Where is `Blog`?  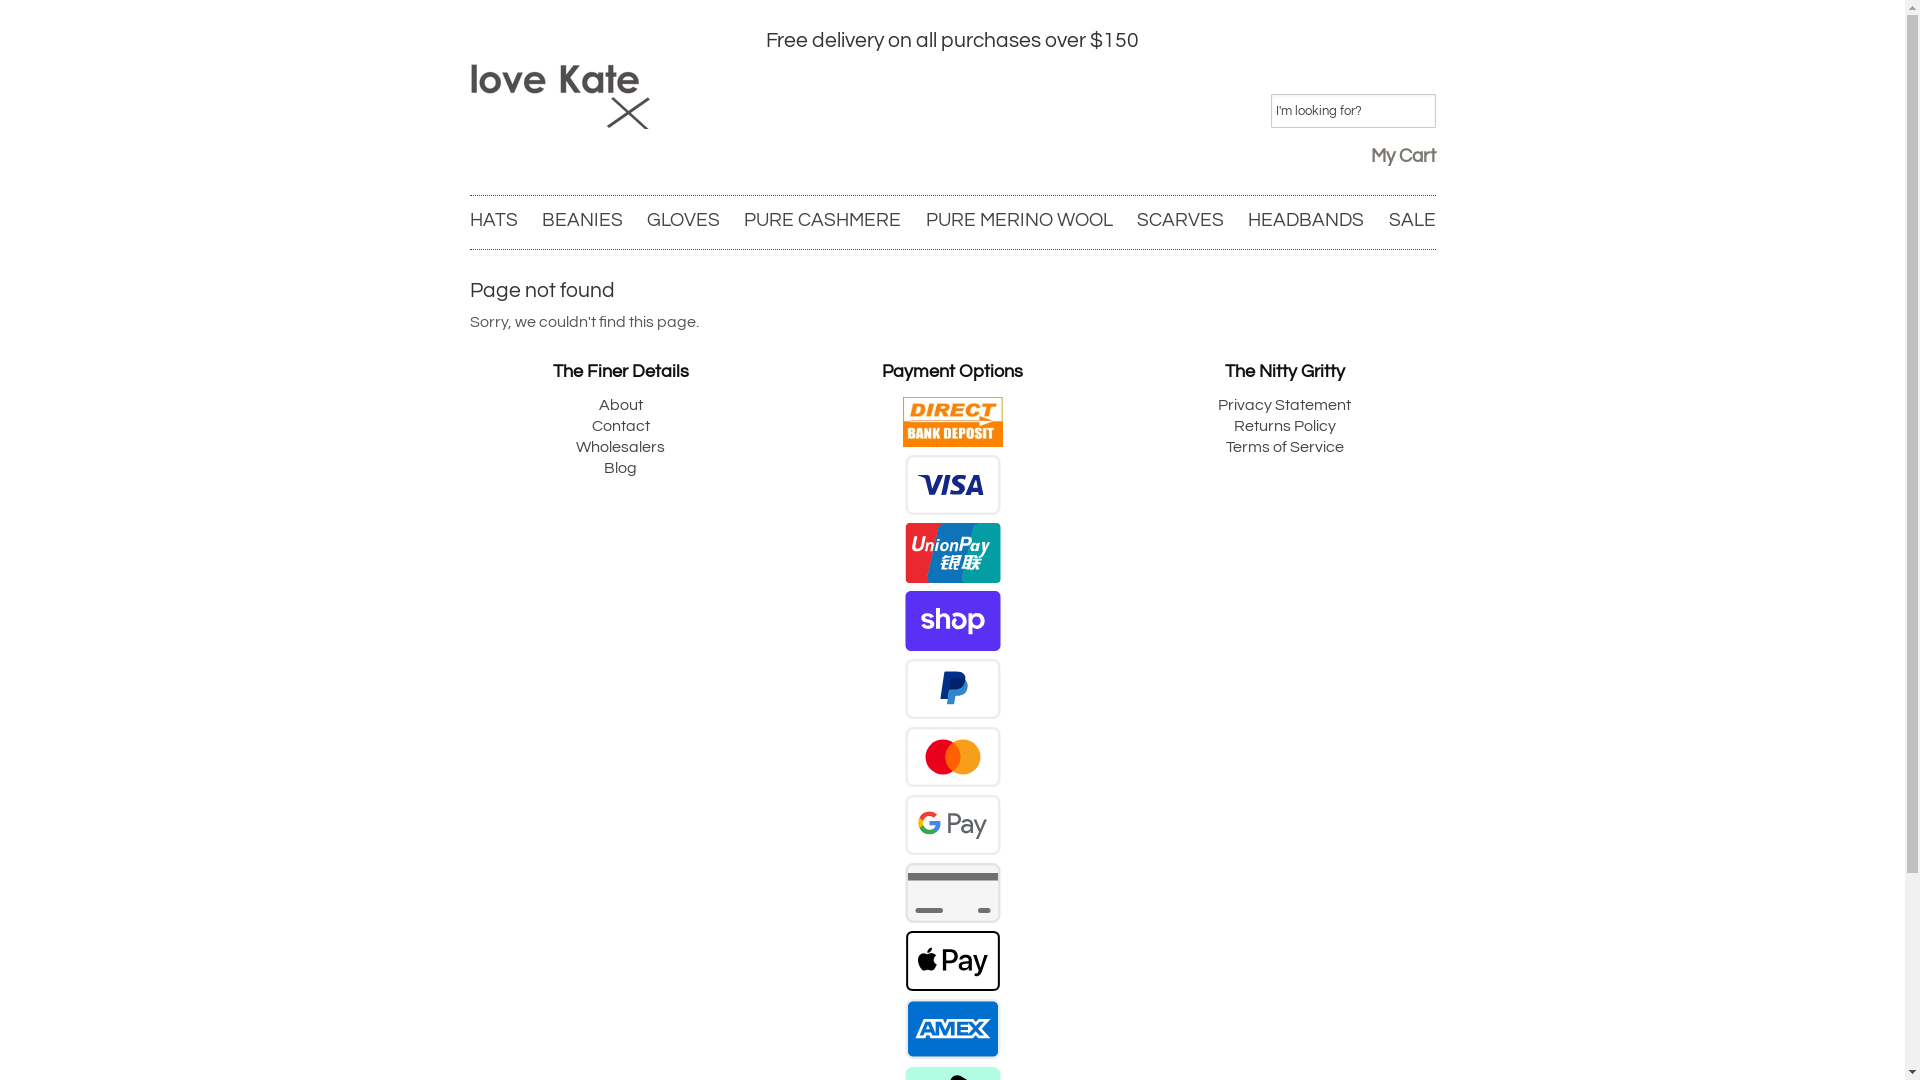
Blog is located at coordinates (620, 468).